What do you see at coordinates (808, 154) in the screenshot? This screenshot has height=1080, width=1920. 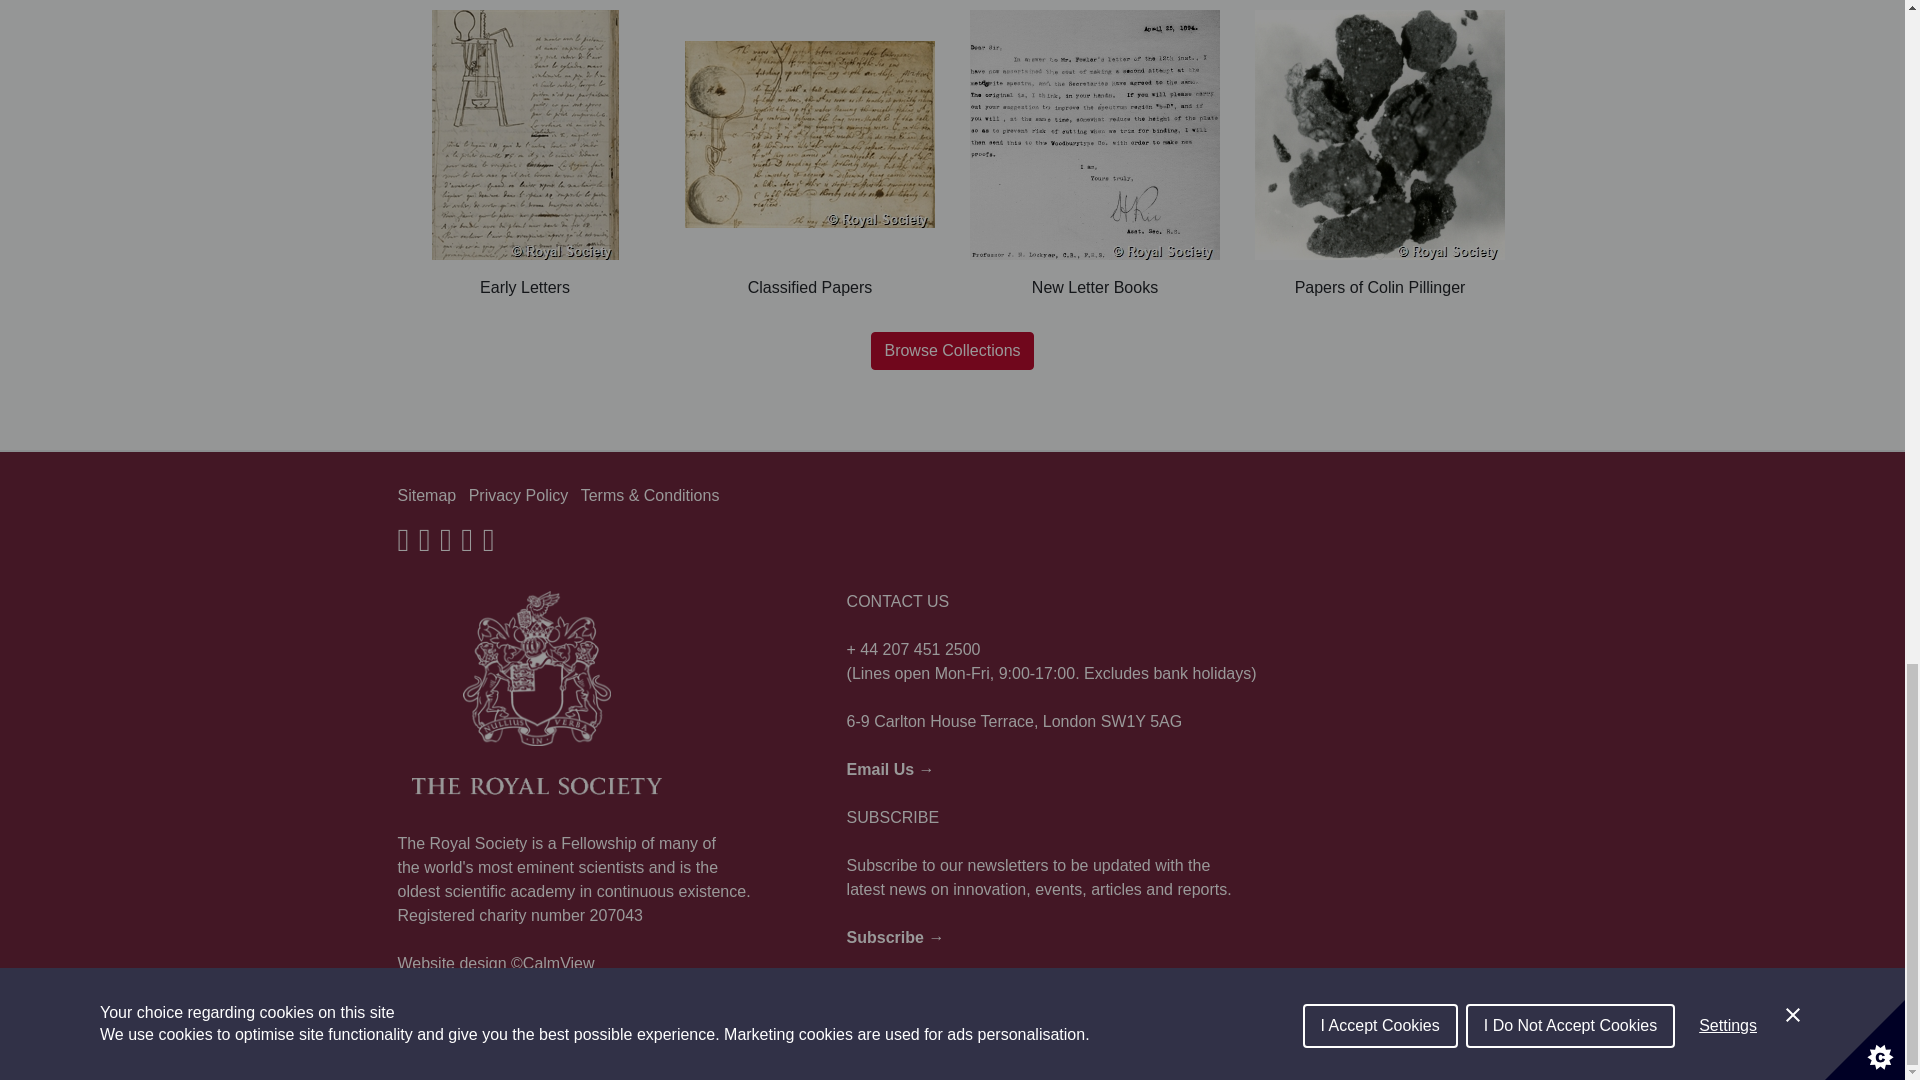 I see `Classified Papers` at bounding box center [808, 154].